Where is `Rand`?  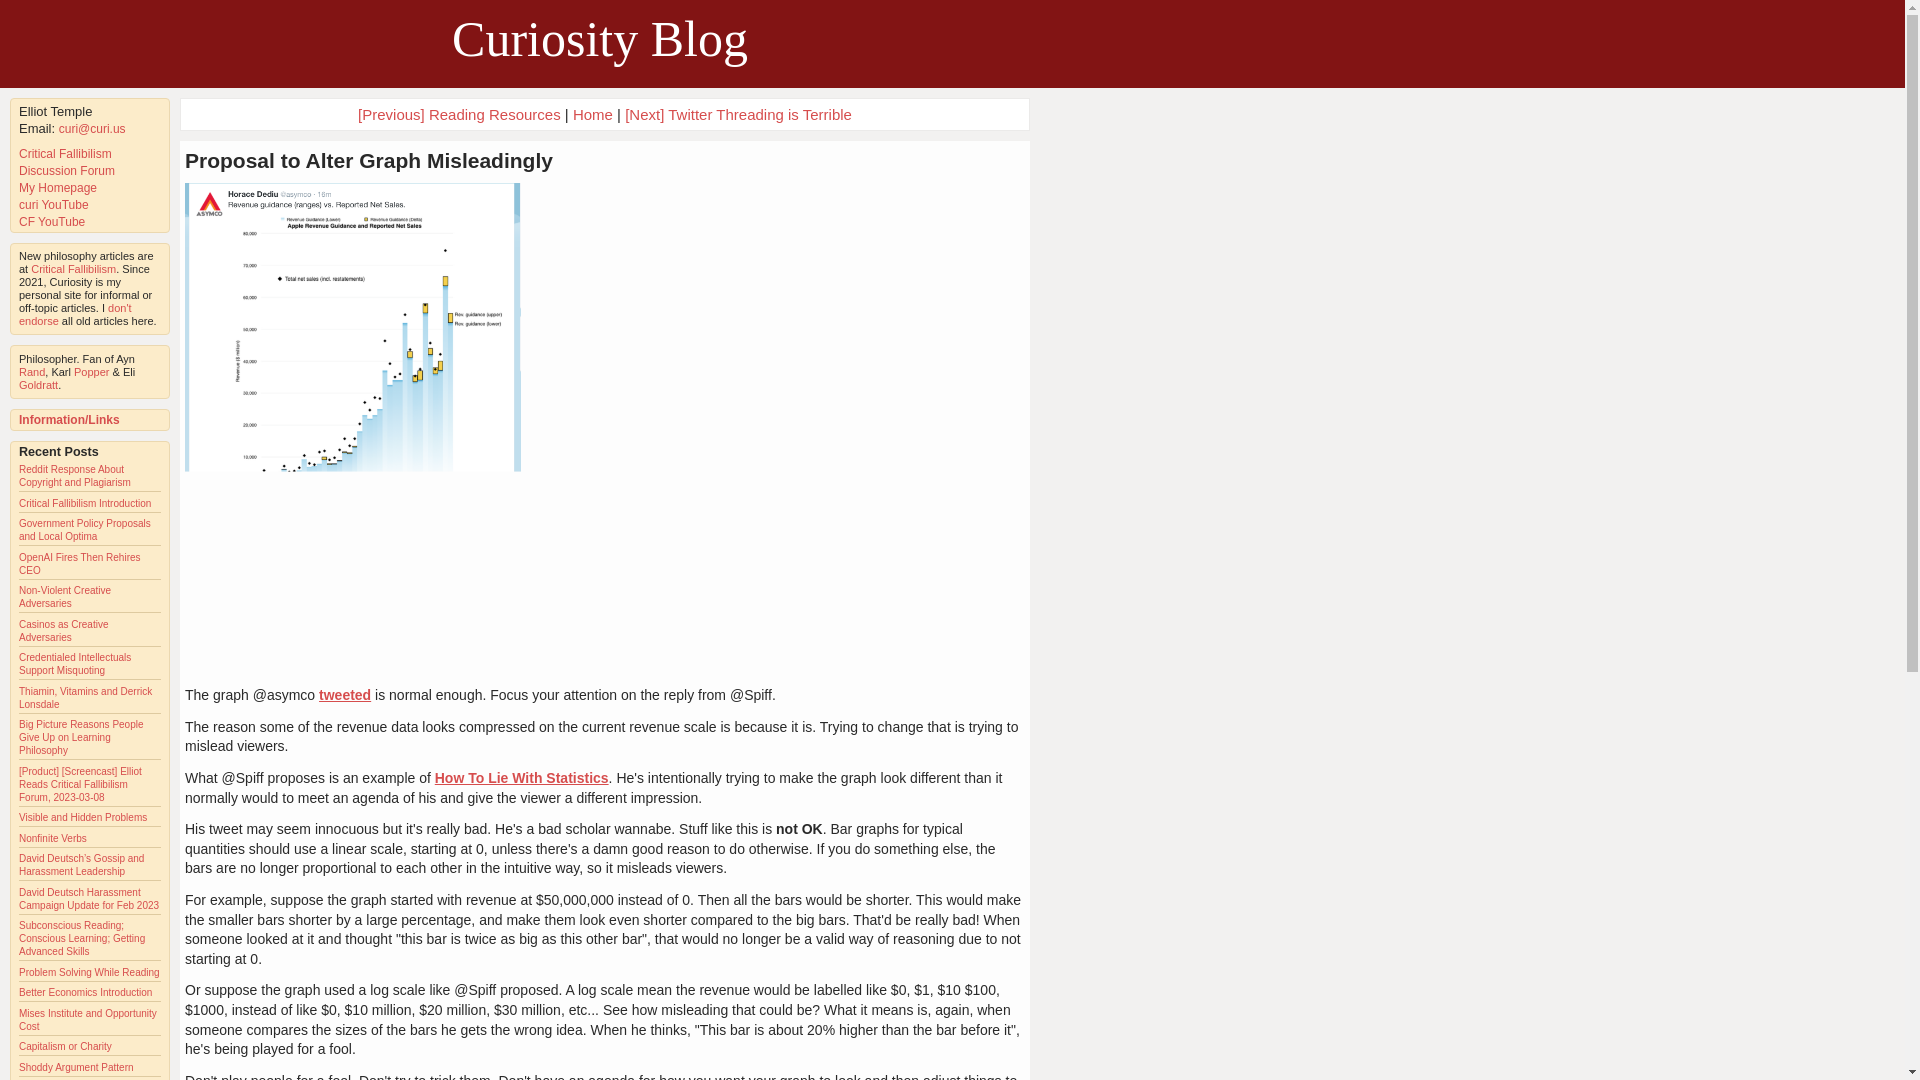
Rand is located at coordinates (32, 372).